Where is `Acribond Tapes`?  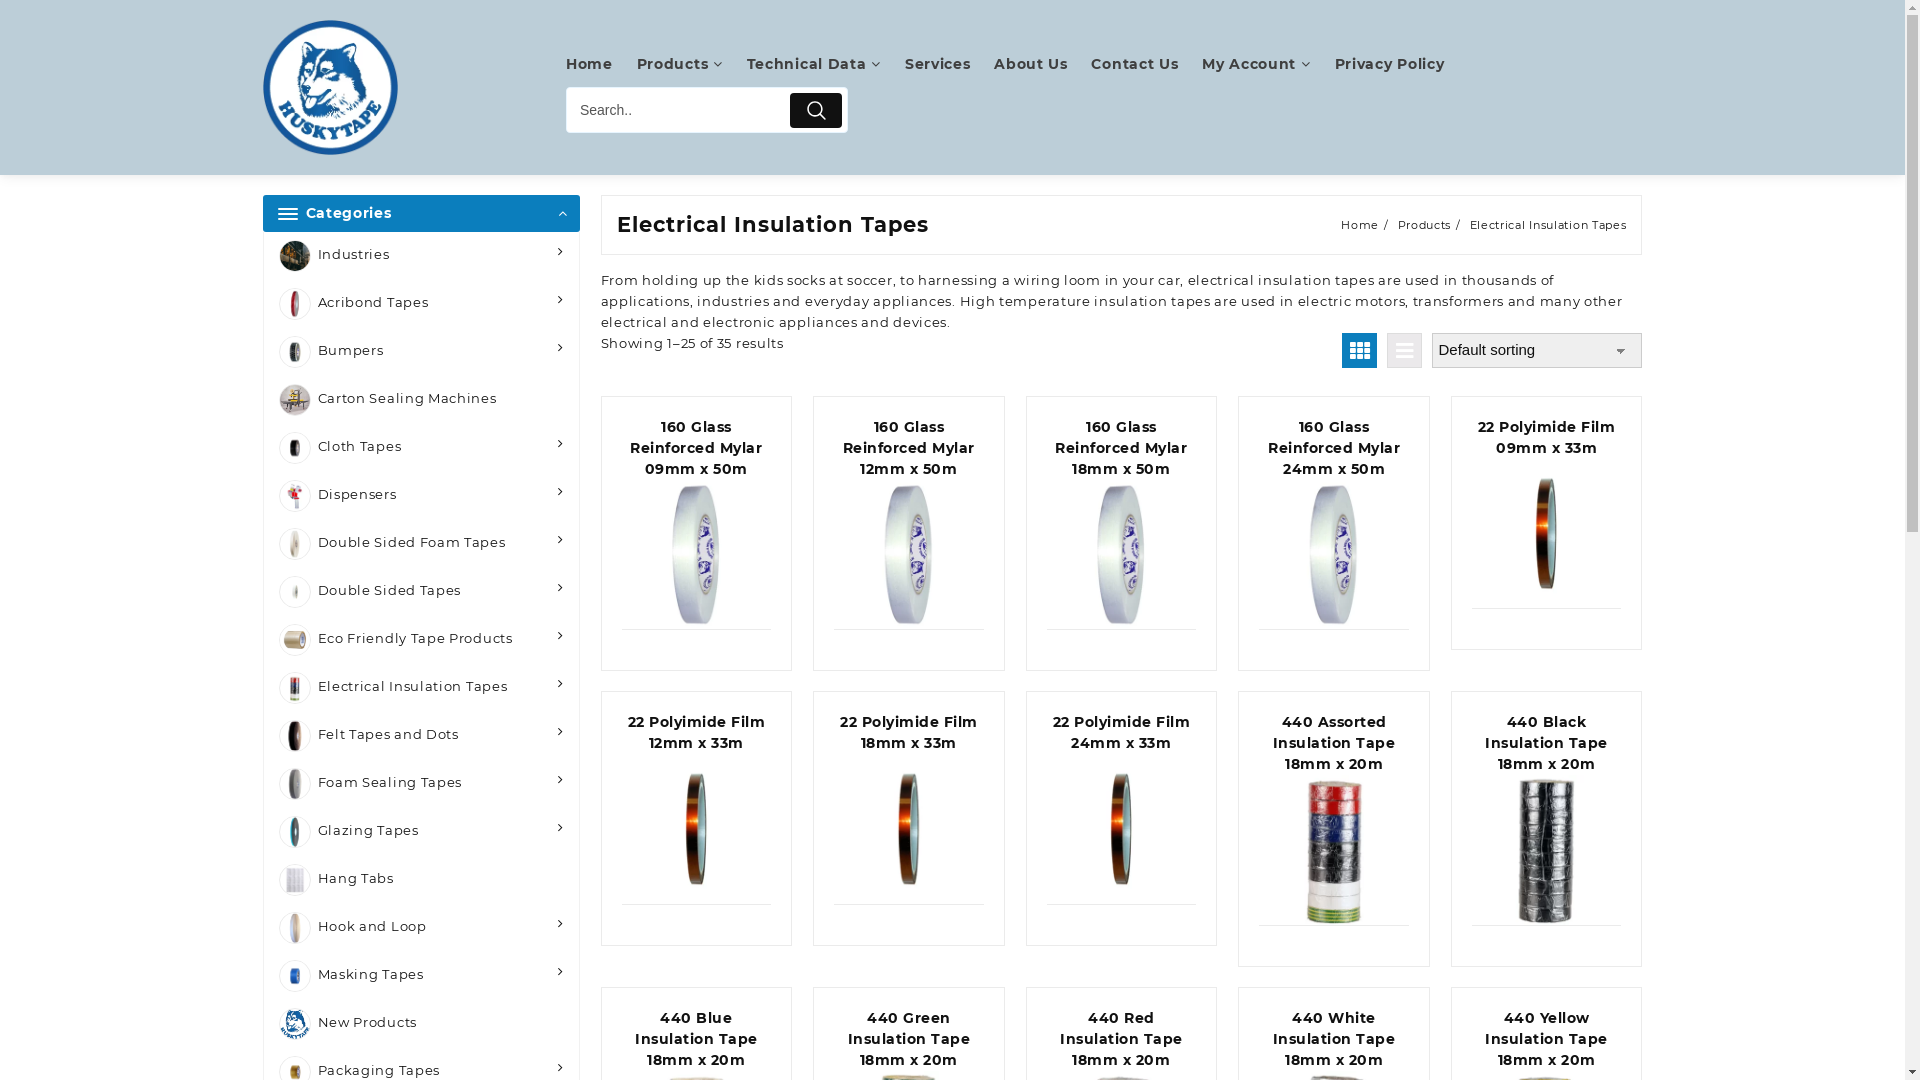
Acribond Tapes is located at coordinates (422, 304).